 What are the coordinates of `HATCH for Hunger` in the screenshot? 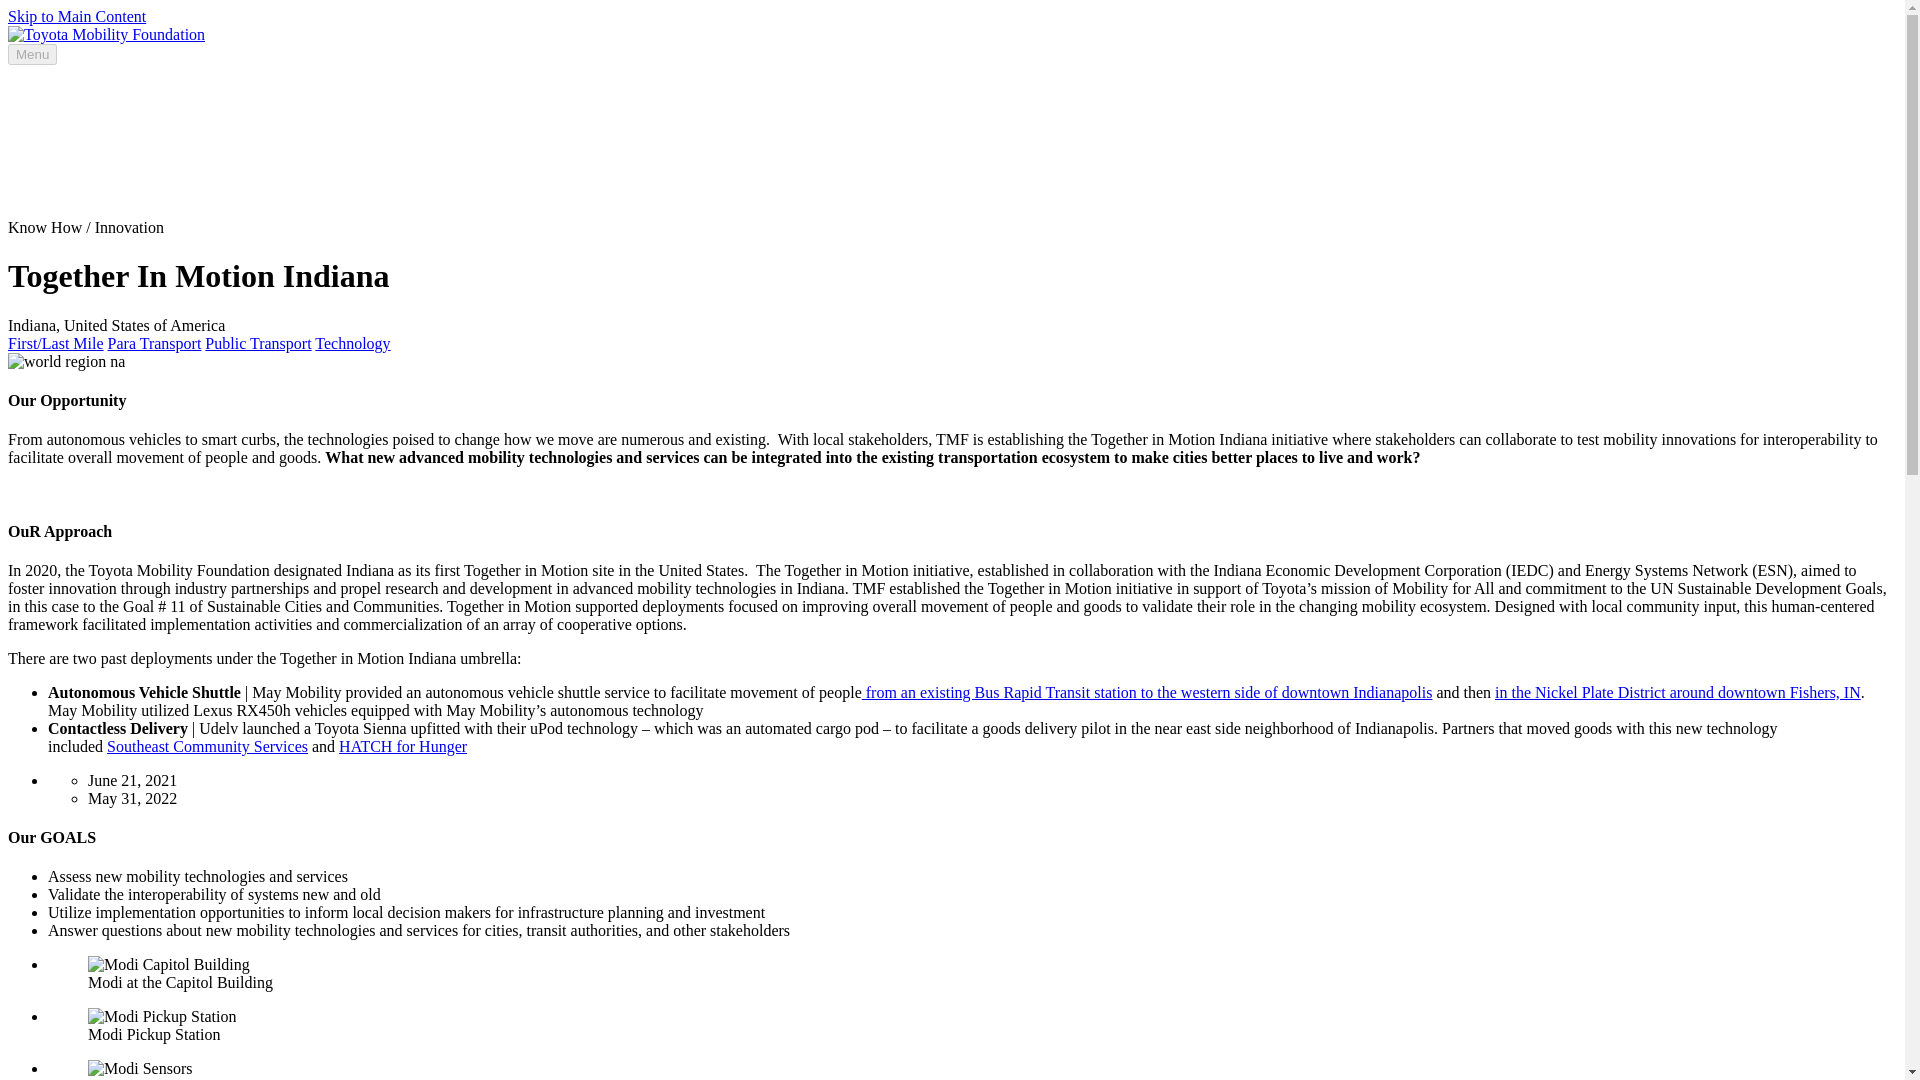 It's located at (402, 746).